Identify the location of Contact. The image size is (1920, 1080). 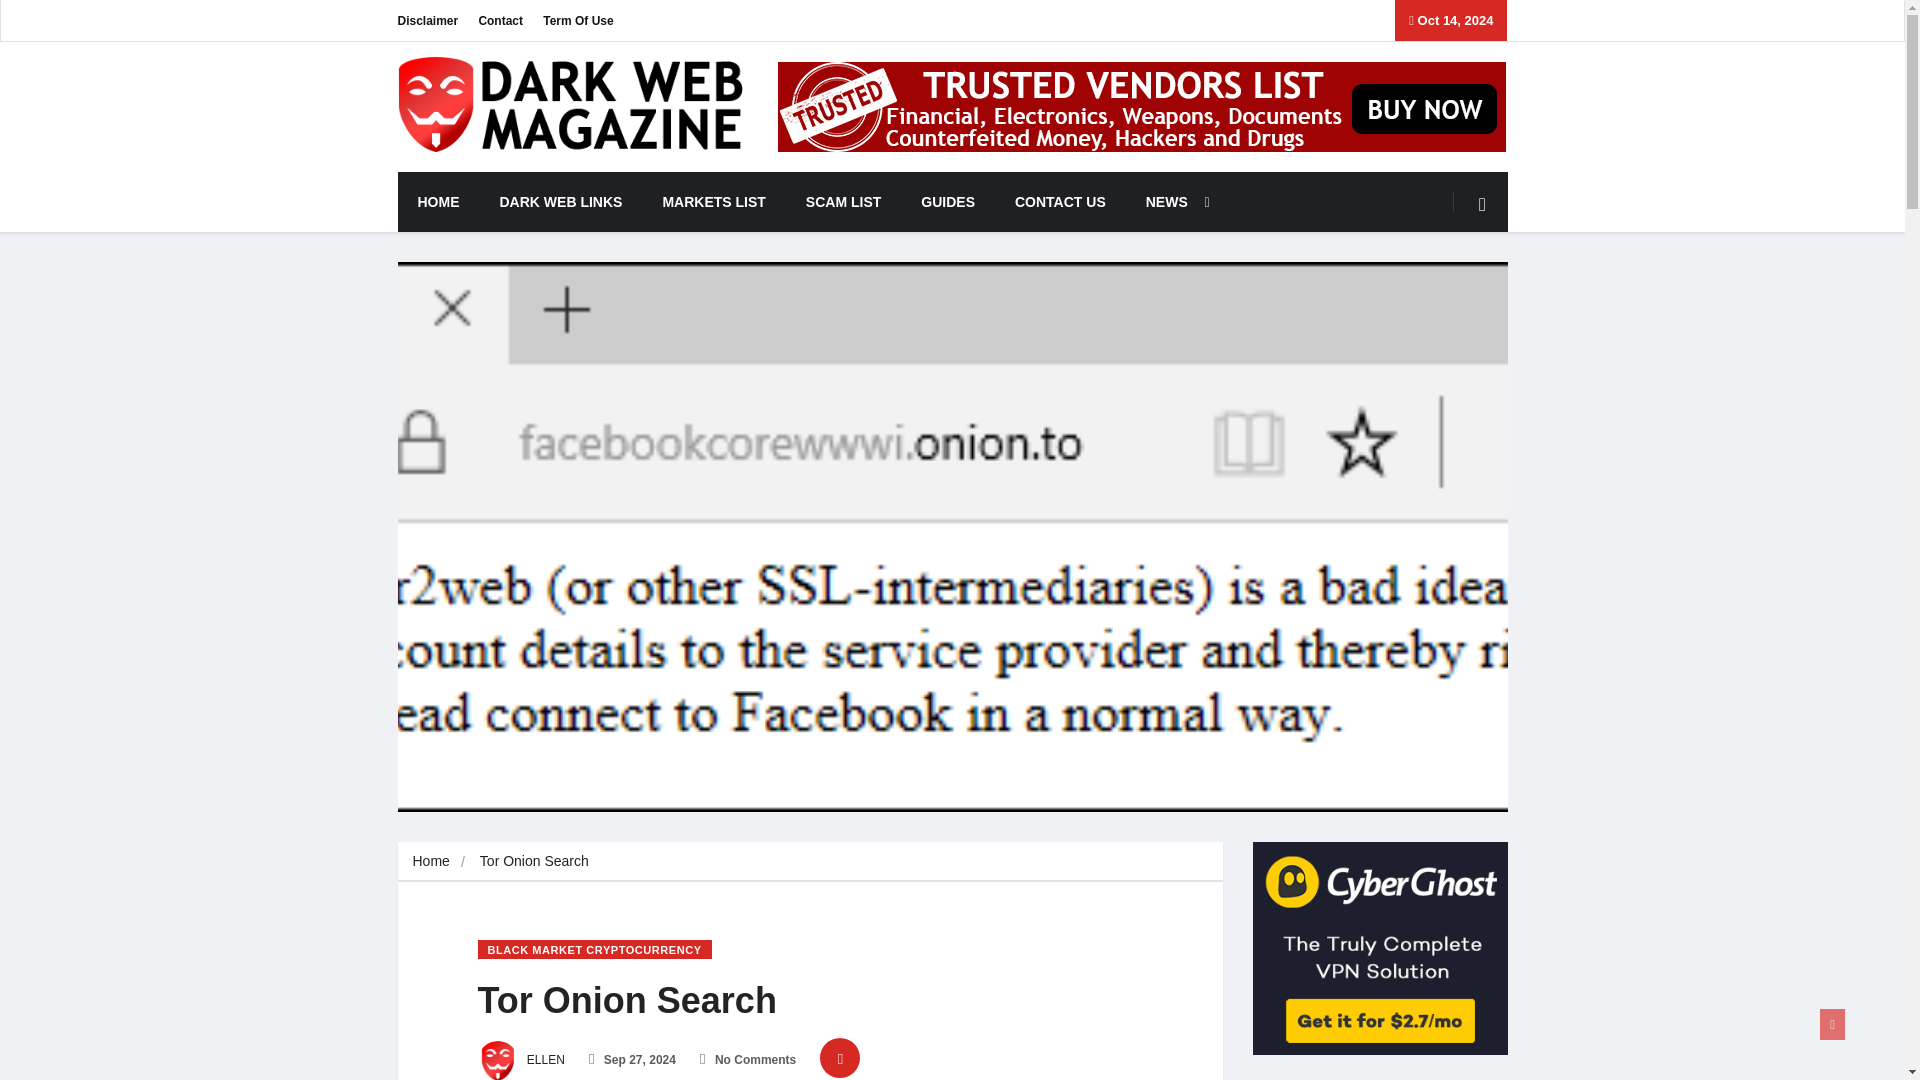
(500, 20).